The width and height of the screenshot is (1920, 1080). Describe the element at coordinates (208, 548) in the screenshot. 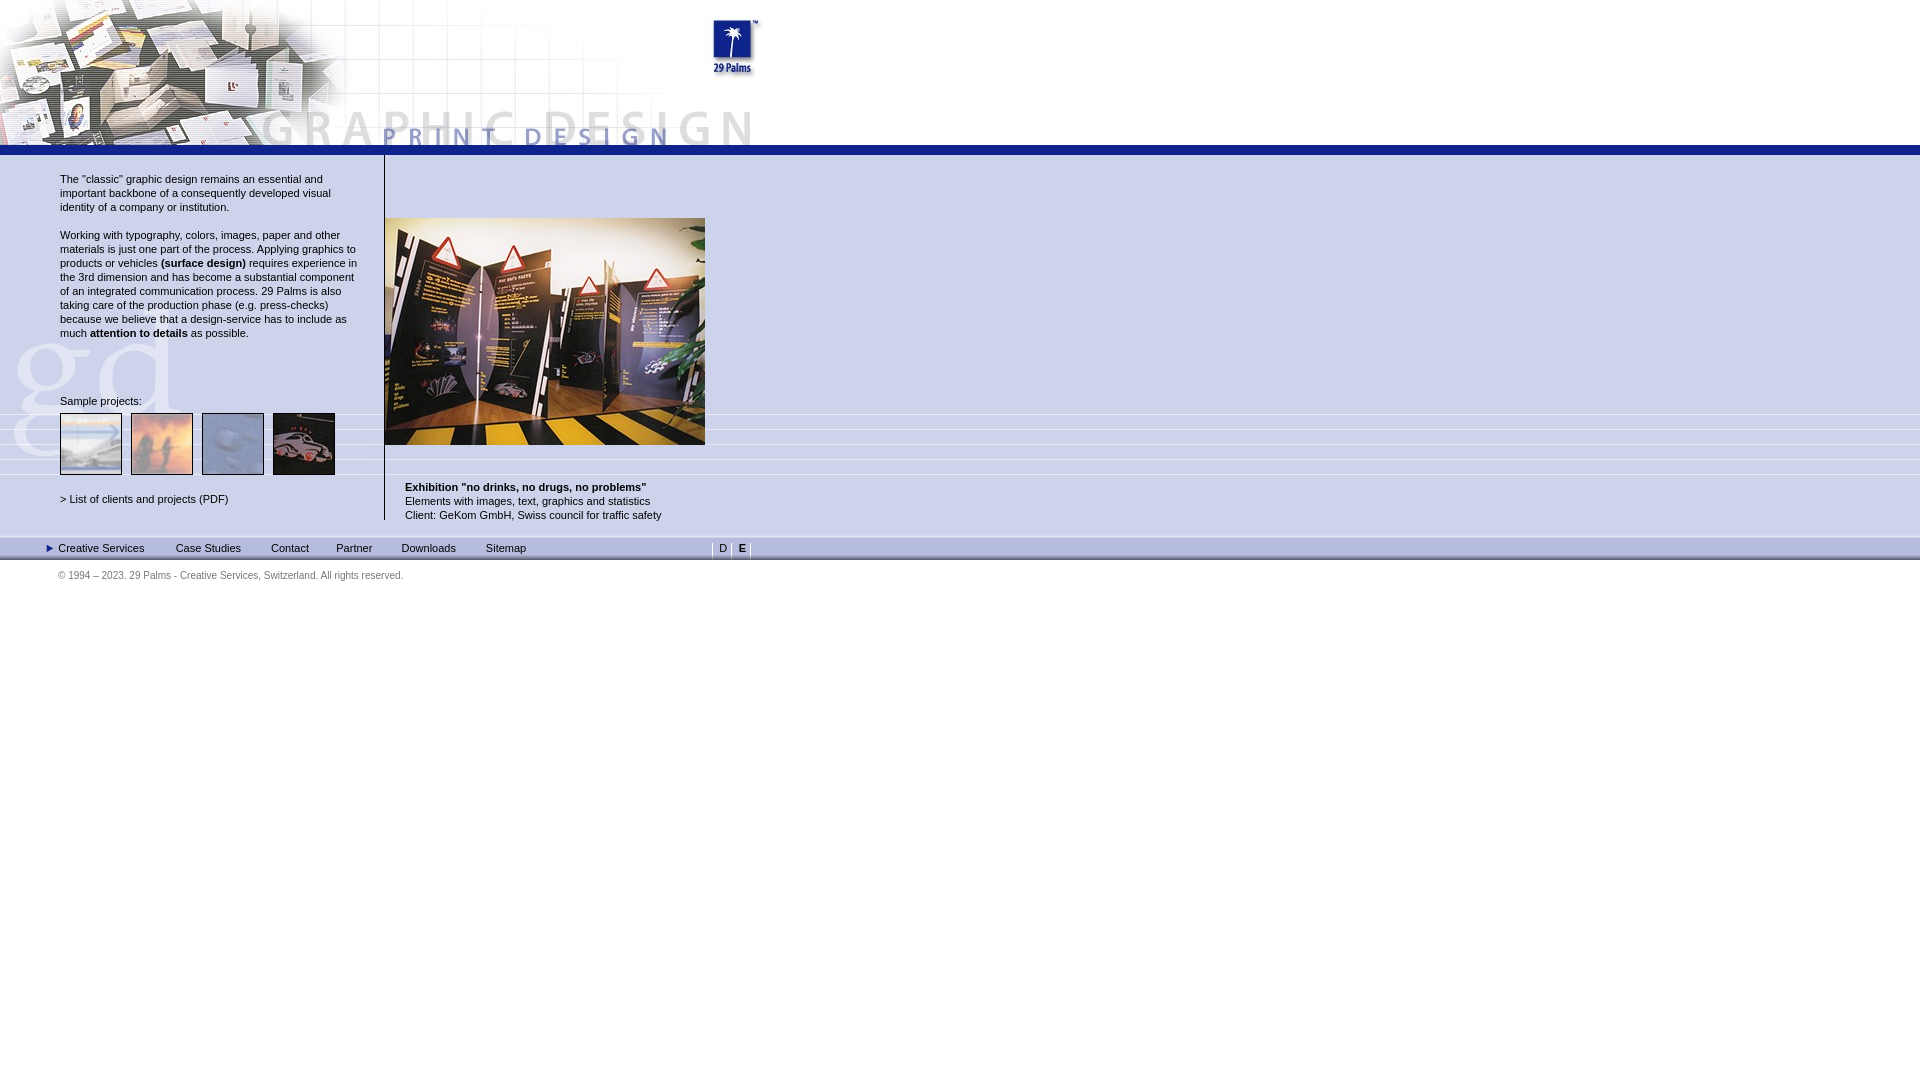

I see `Case Studies` at that location.